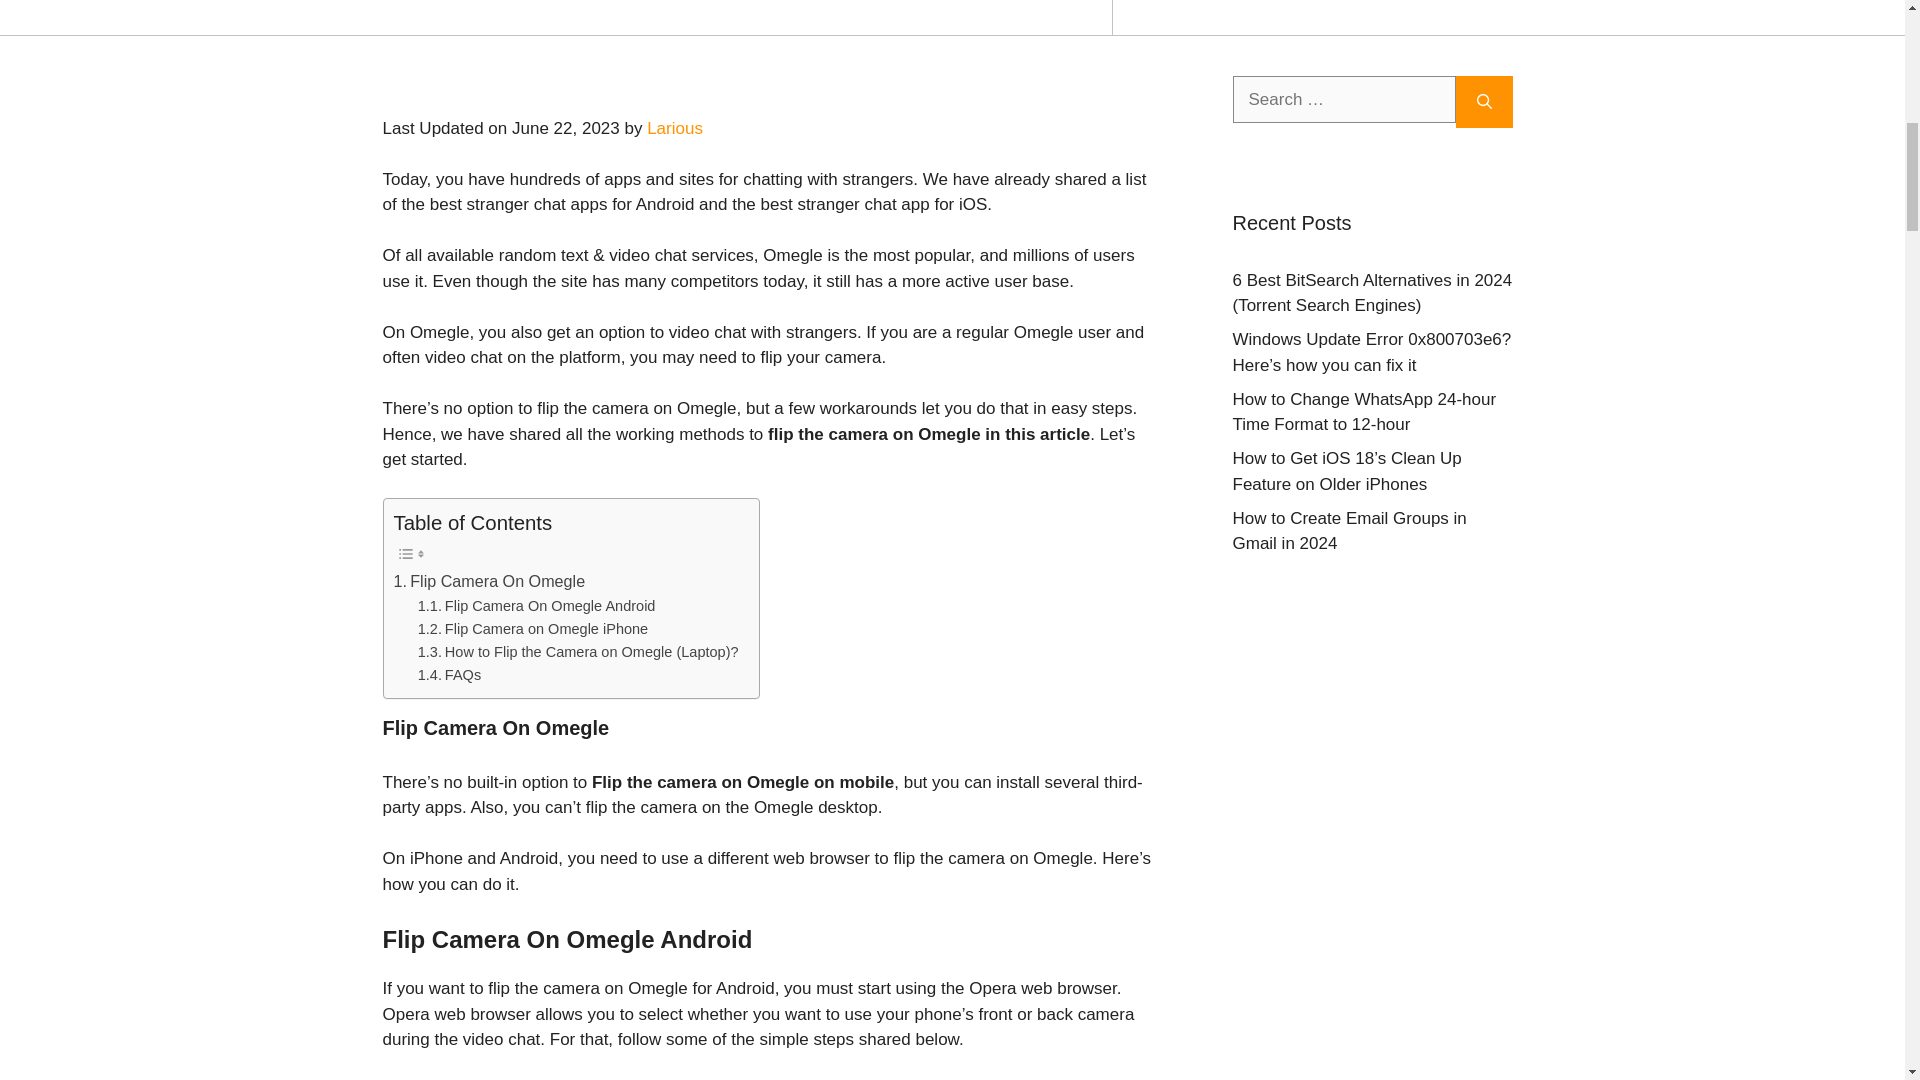  What do you see at coordinates (450, 675) in the screenshot?
I see `FAQs` at bounding box center [450, 675].